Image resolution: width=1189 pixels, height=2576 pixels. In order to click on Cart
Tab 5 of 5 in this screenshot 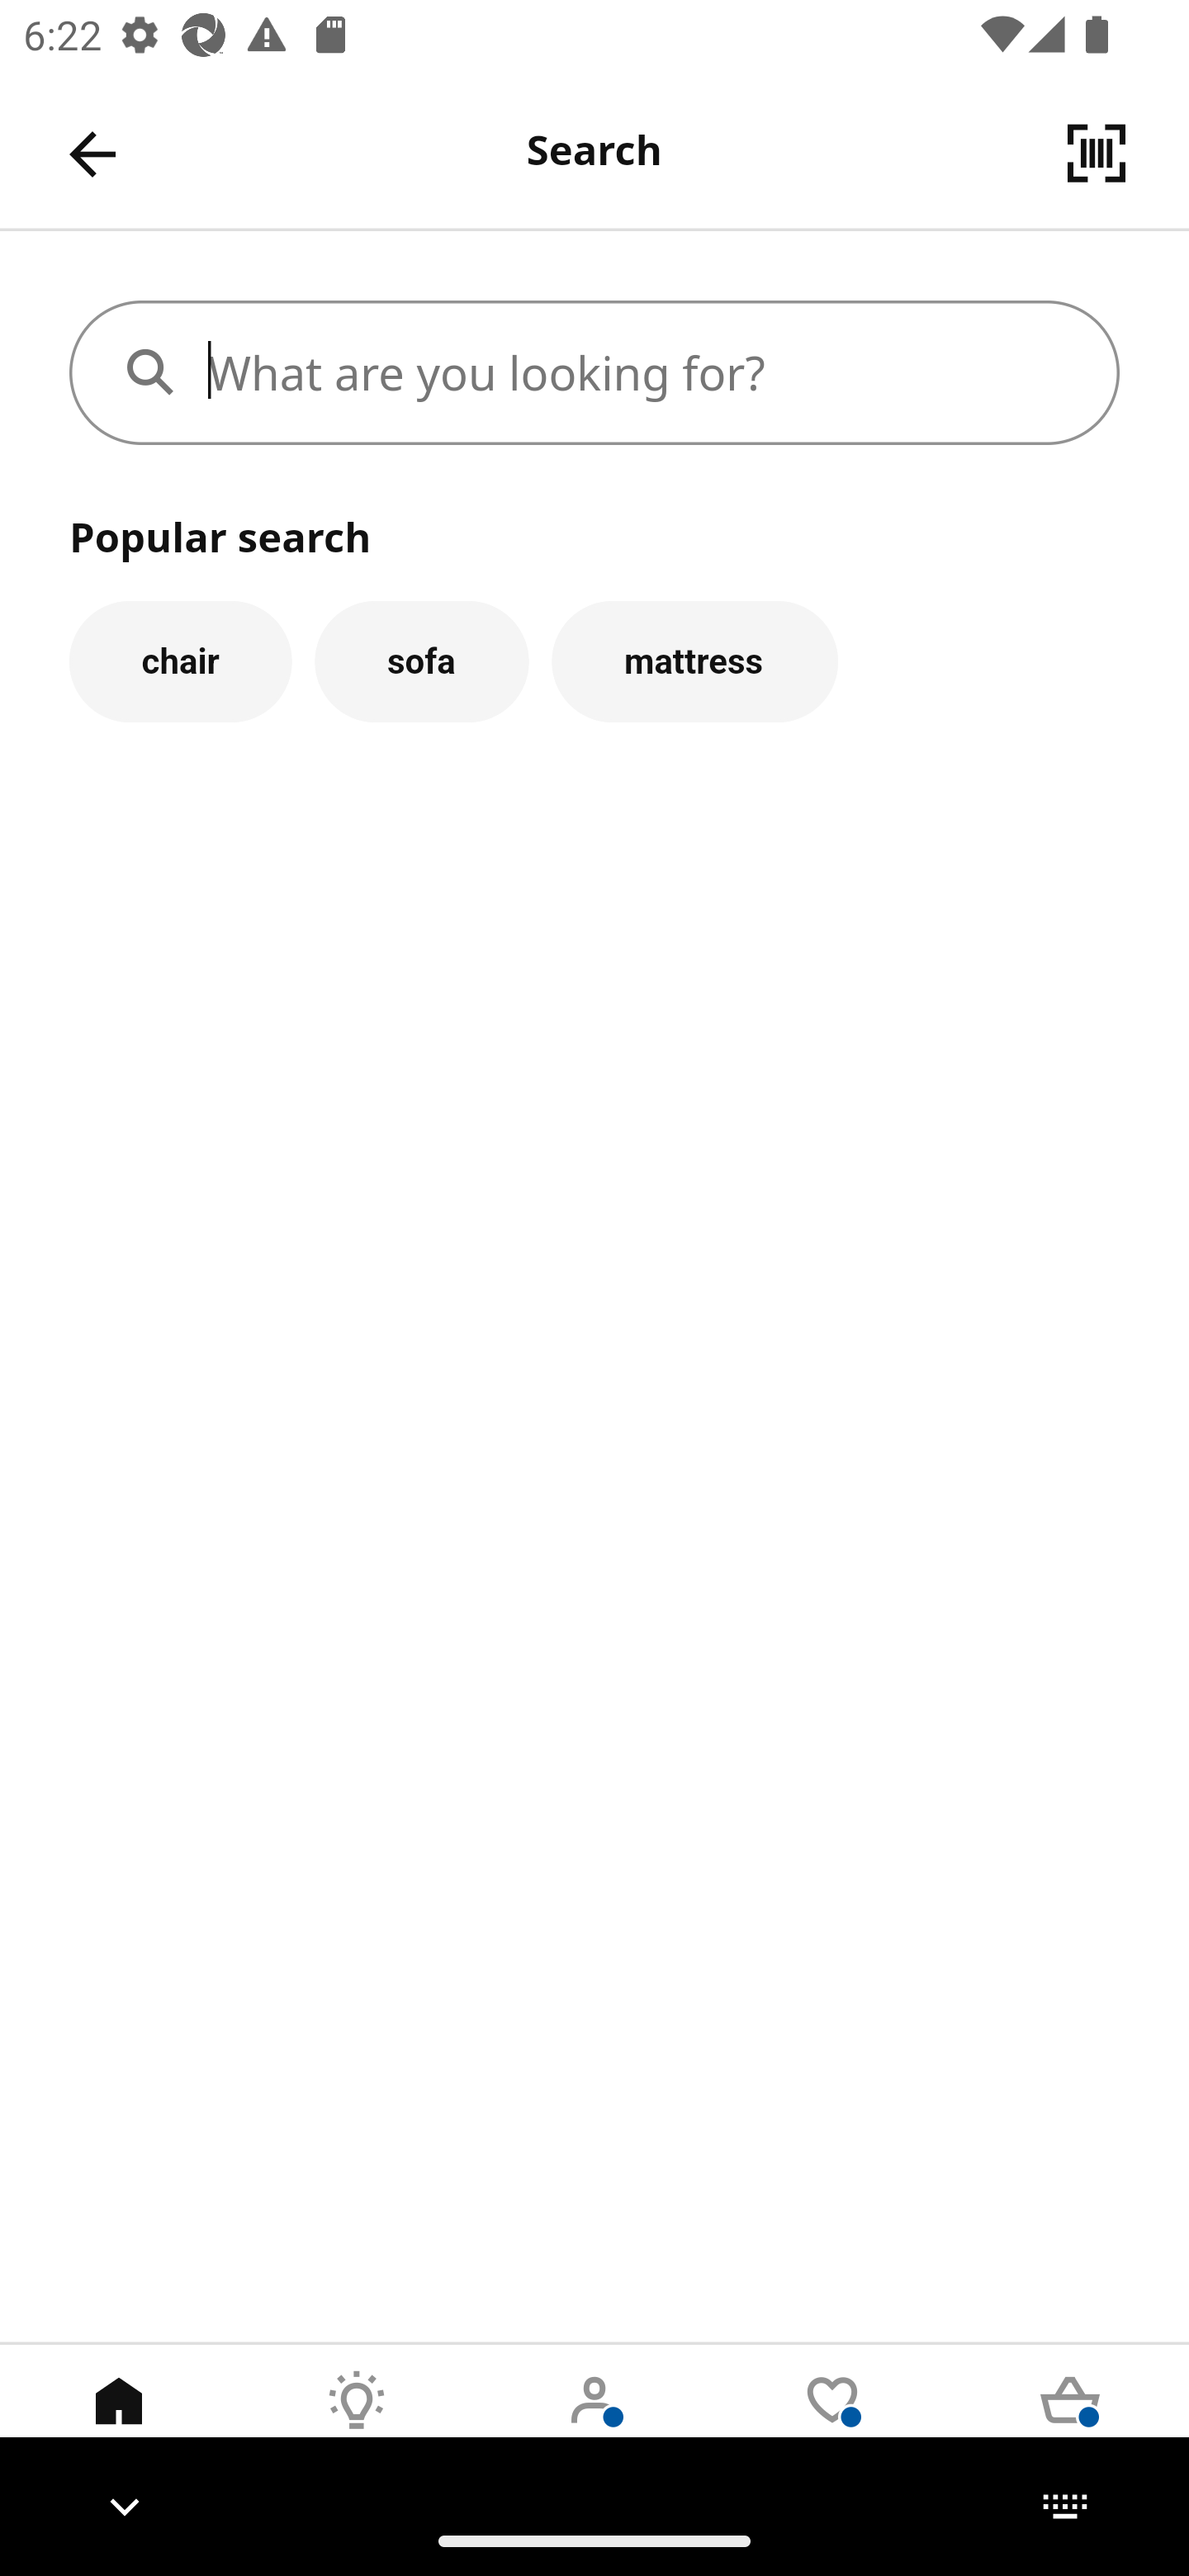, I will do `click(1070, 2425)`.